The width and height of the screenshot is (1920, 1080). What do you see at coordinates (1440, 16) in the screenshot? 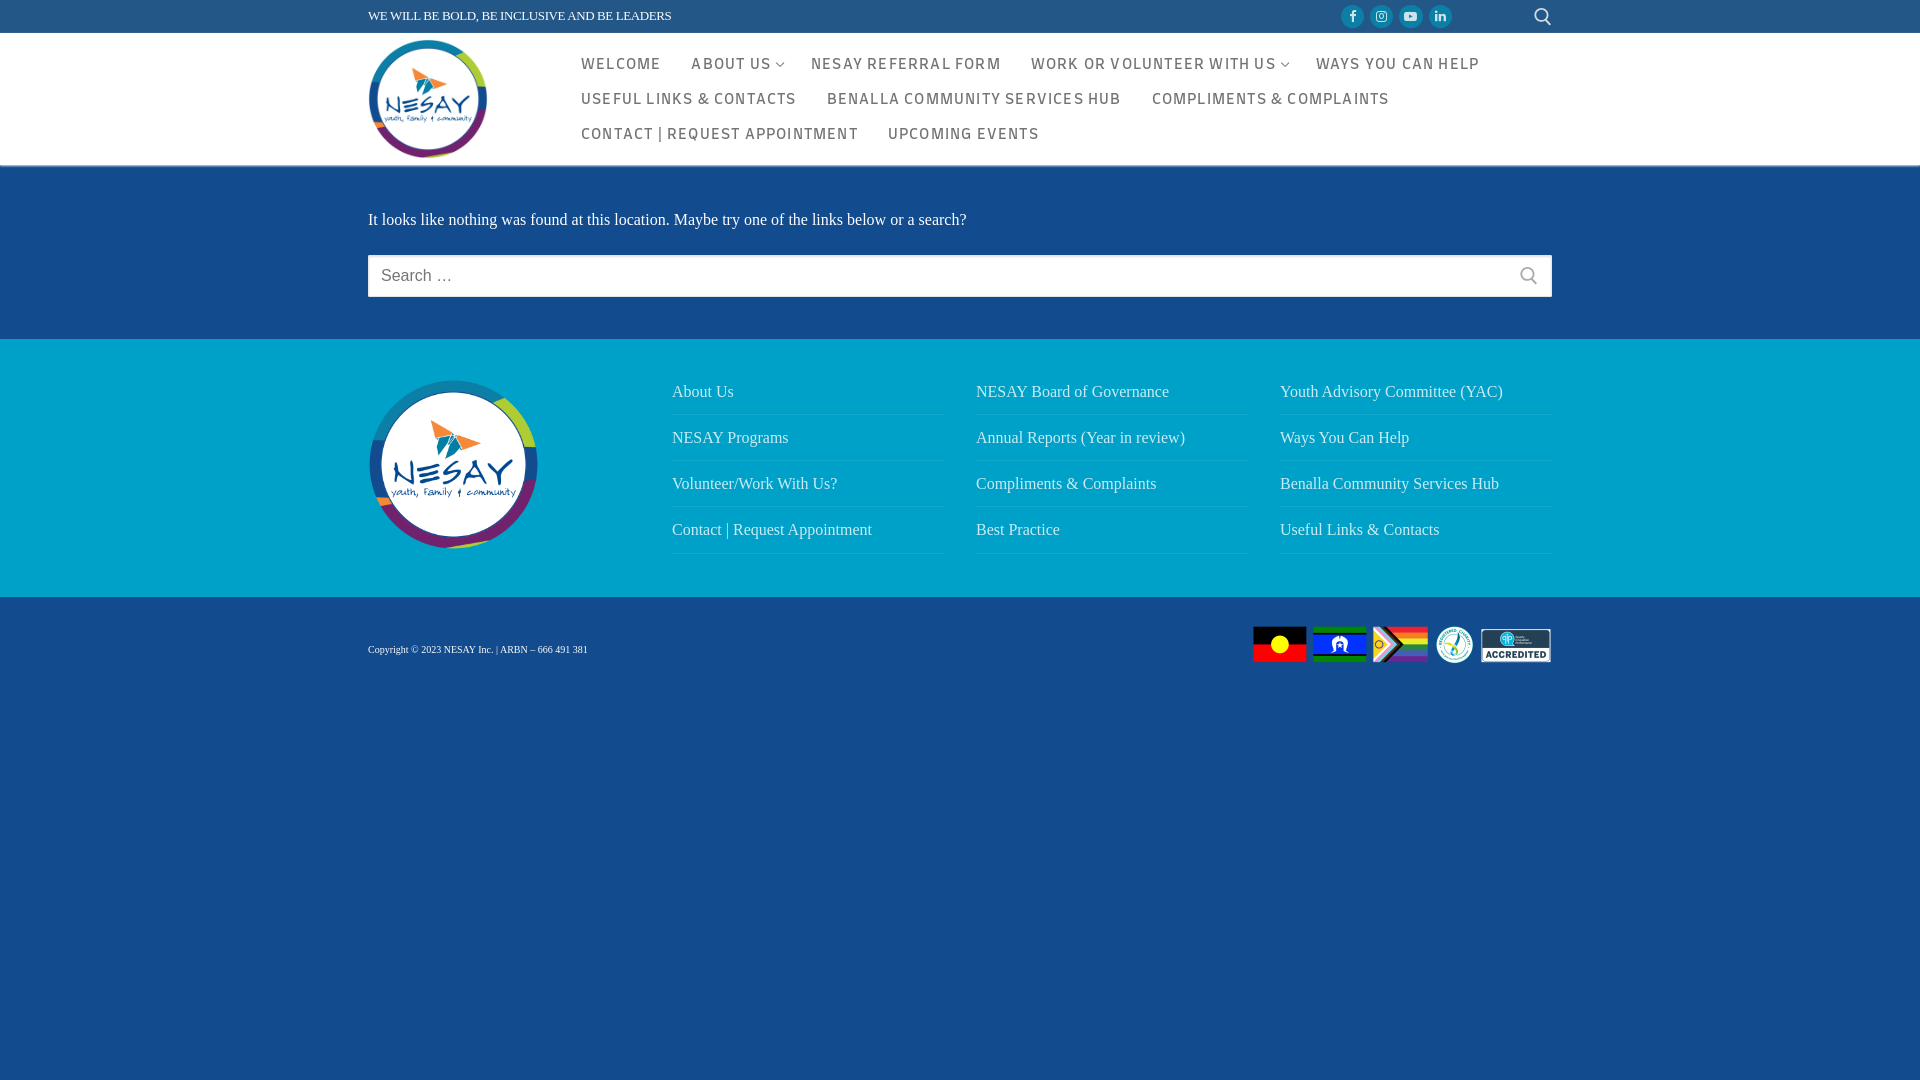
I see `LinkedIn` at bounding box center [1440, 16].